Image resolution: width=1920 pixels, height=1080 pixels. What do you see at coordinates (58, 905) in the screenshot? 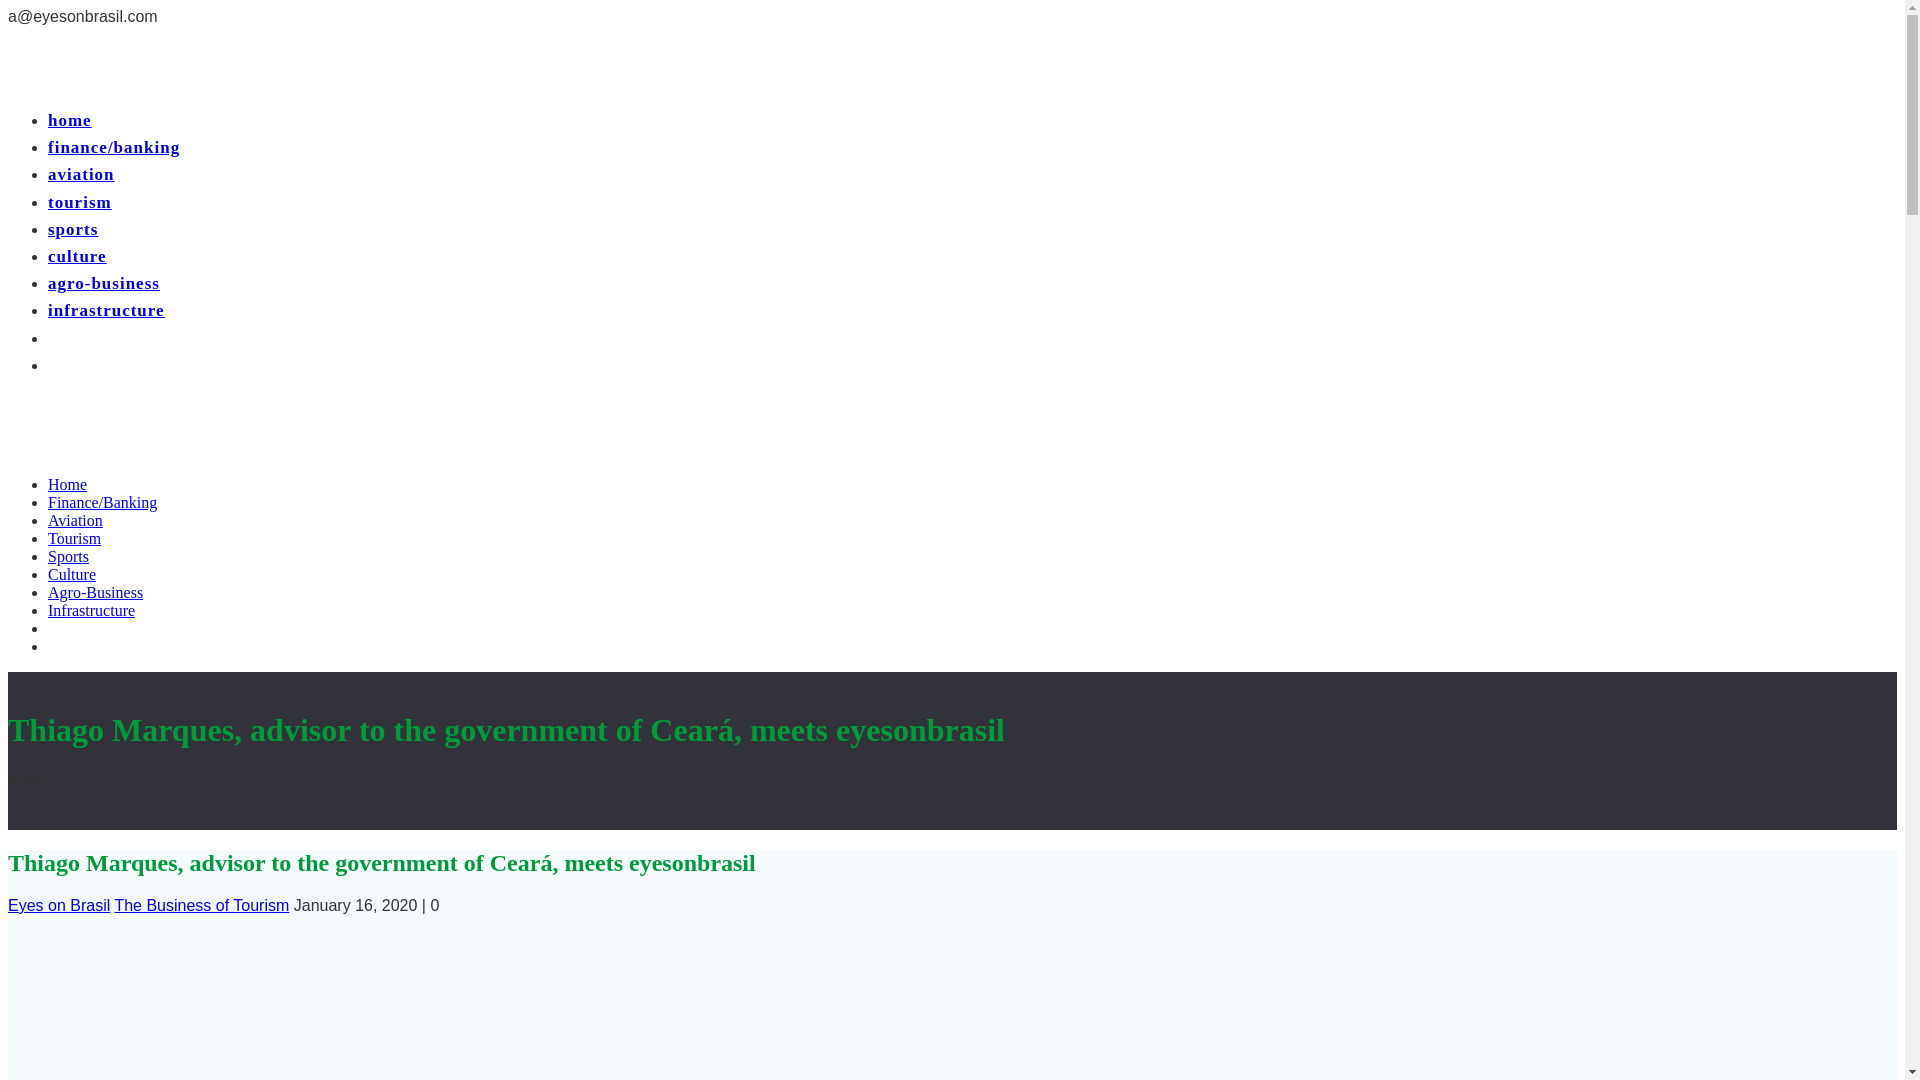
I see `Eyes on Brasil` at bounding box center [58, 905].